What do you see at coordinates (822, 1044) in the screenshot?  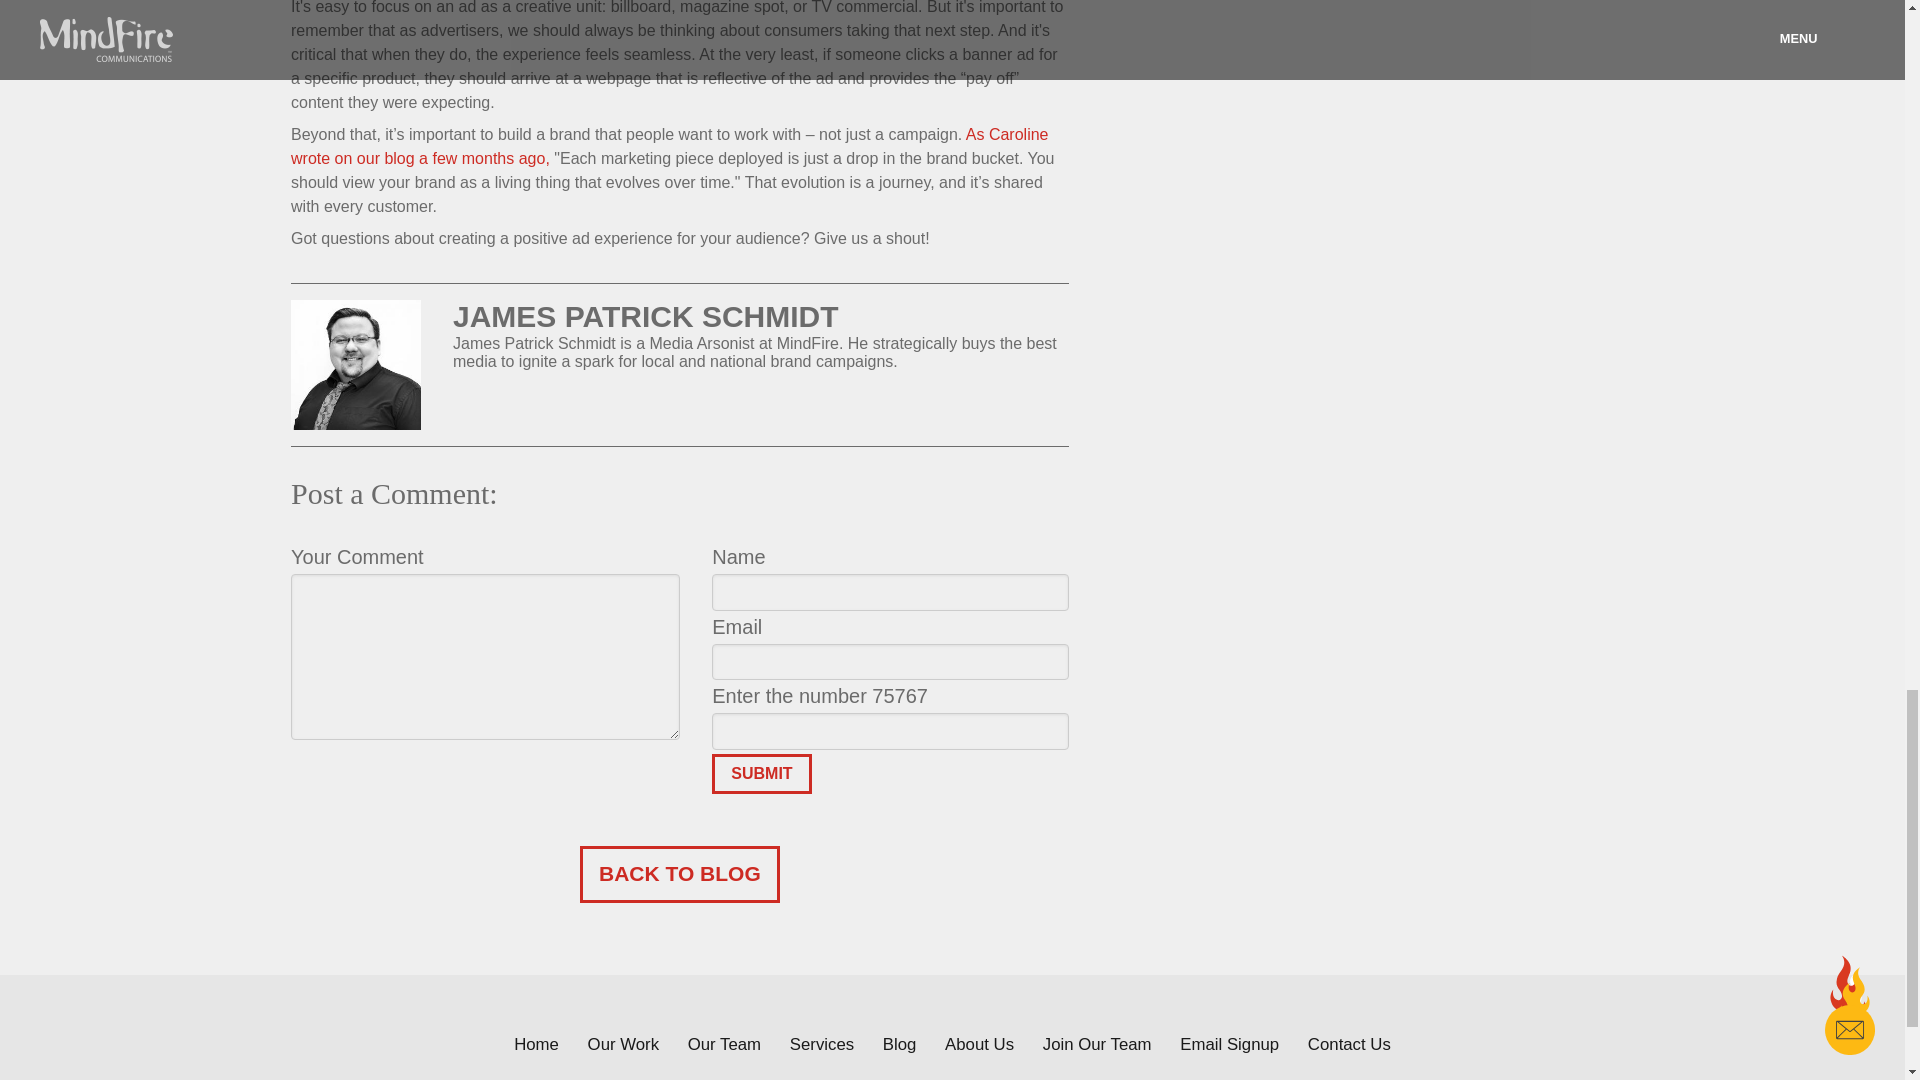 I see `Services` at bounding box center [822, 1044].